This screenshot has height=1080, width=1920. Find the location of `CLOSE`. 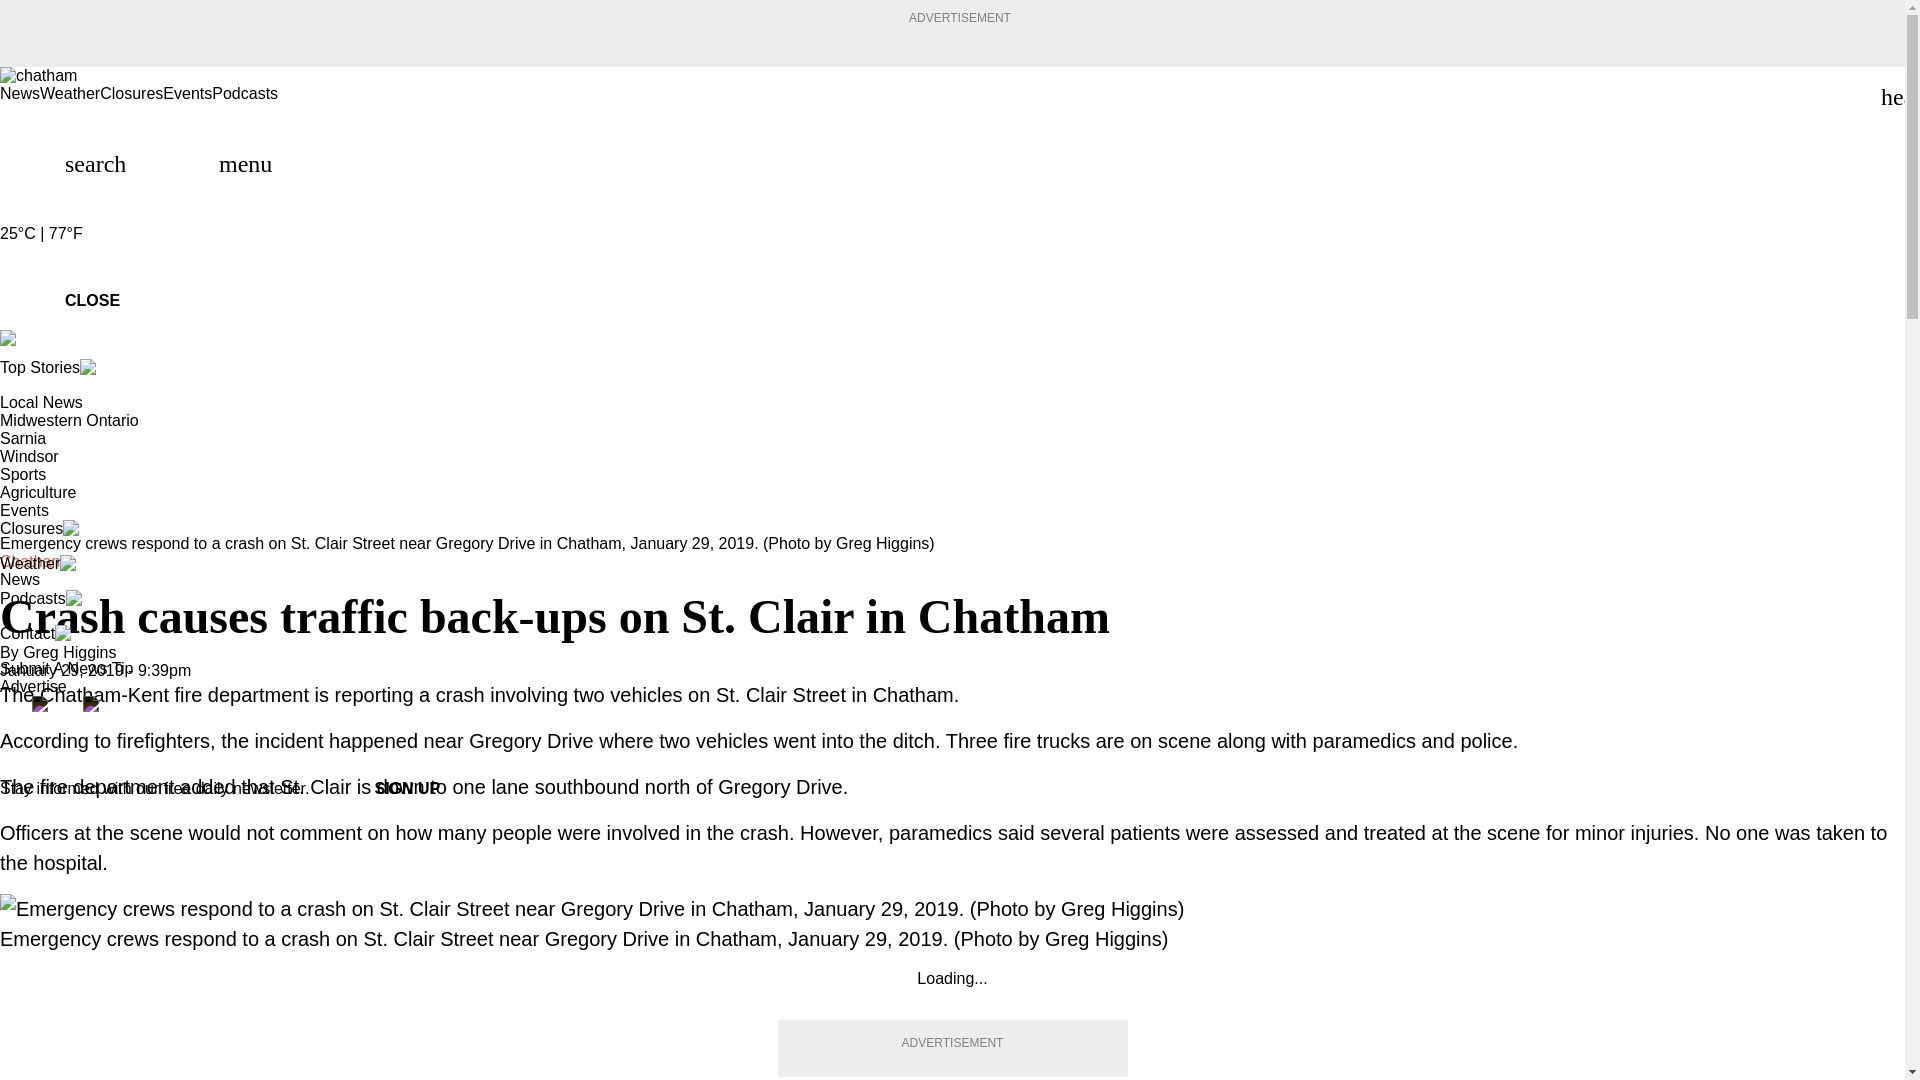

CLOSE is located at coordinates (92, 301).